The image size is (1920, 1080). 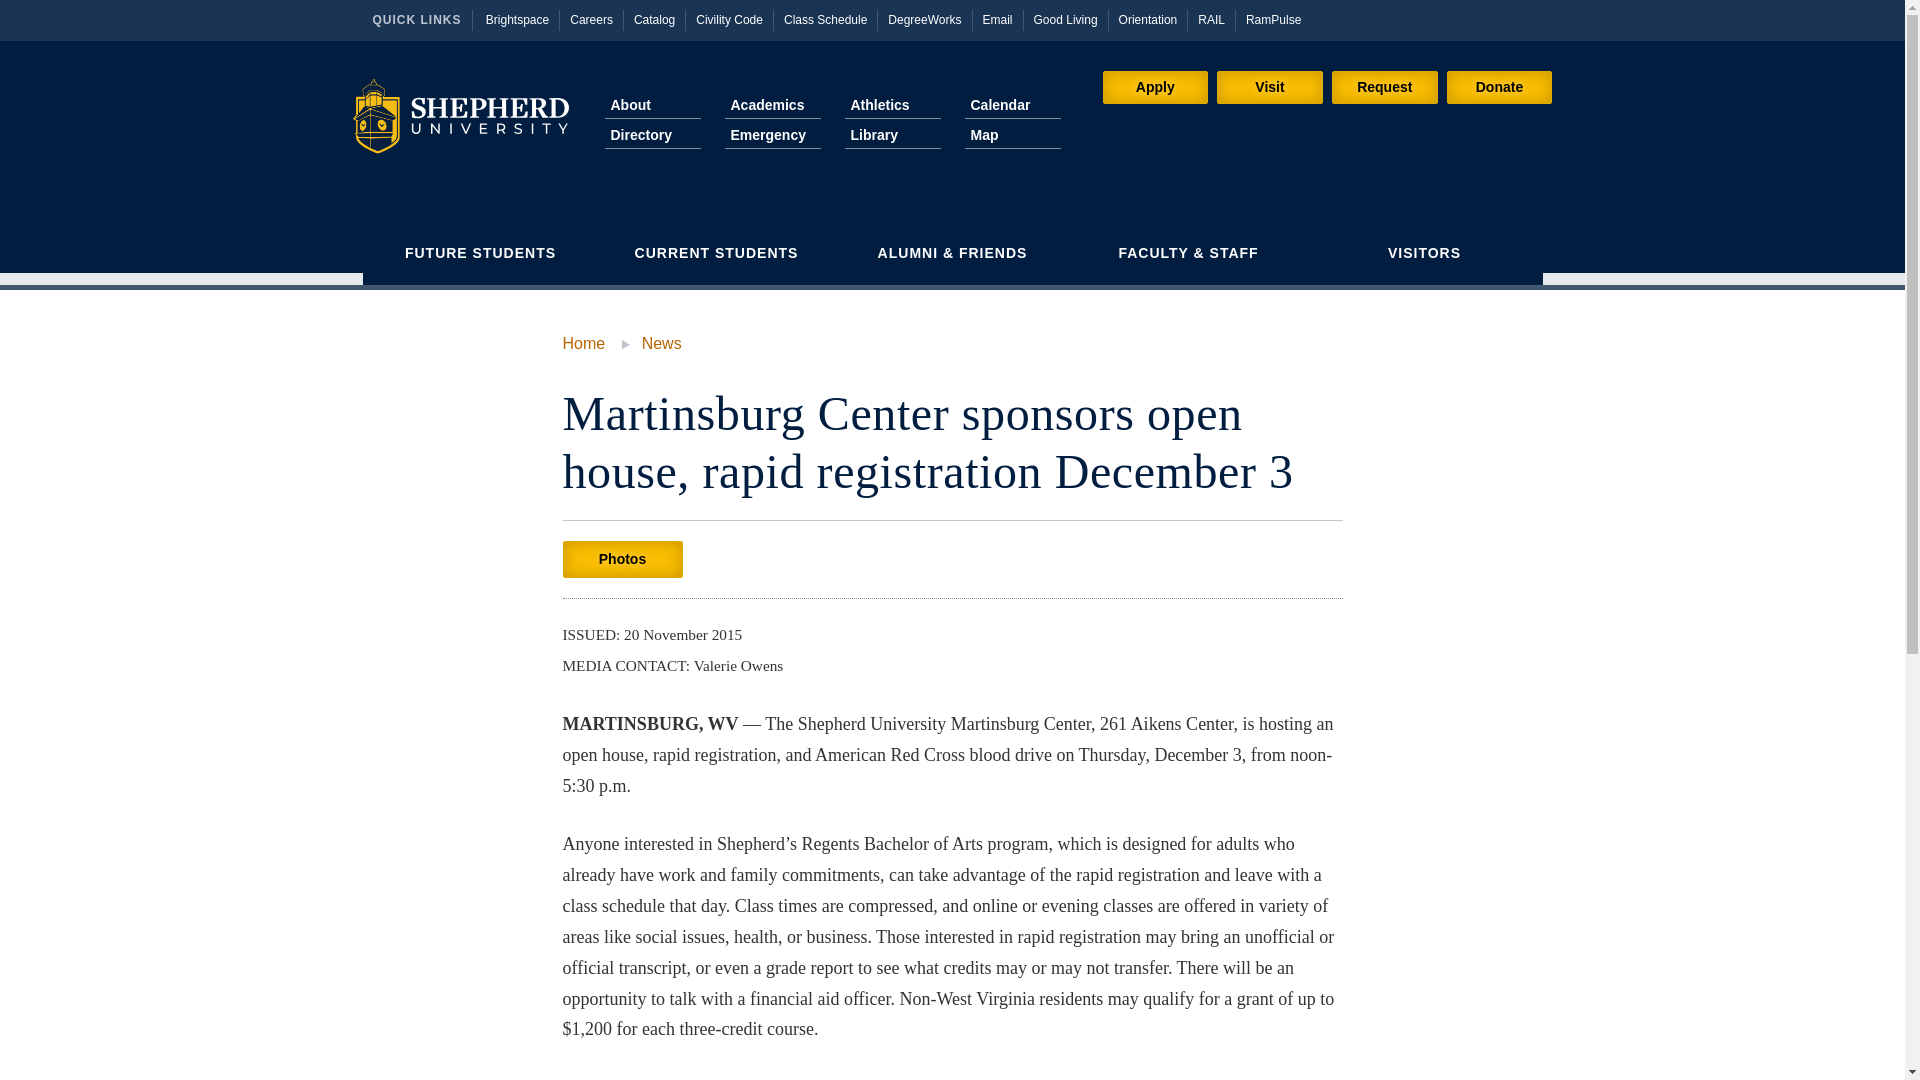 What do you see at coordinates (1148, 20) in the screenshot?
I see `Orientation` at bounding box center [1148, 20].